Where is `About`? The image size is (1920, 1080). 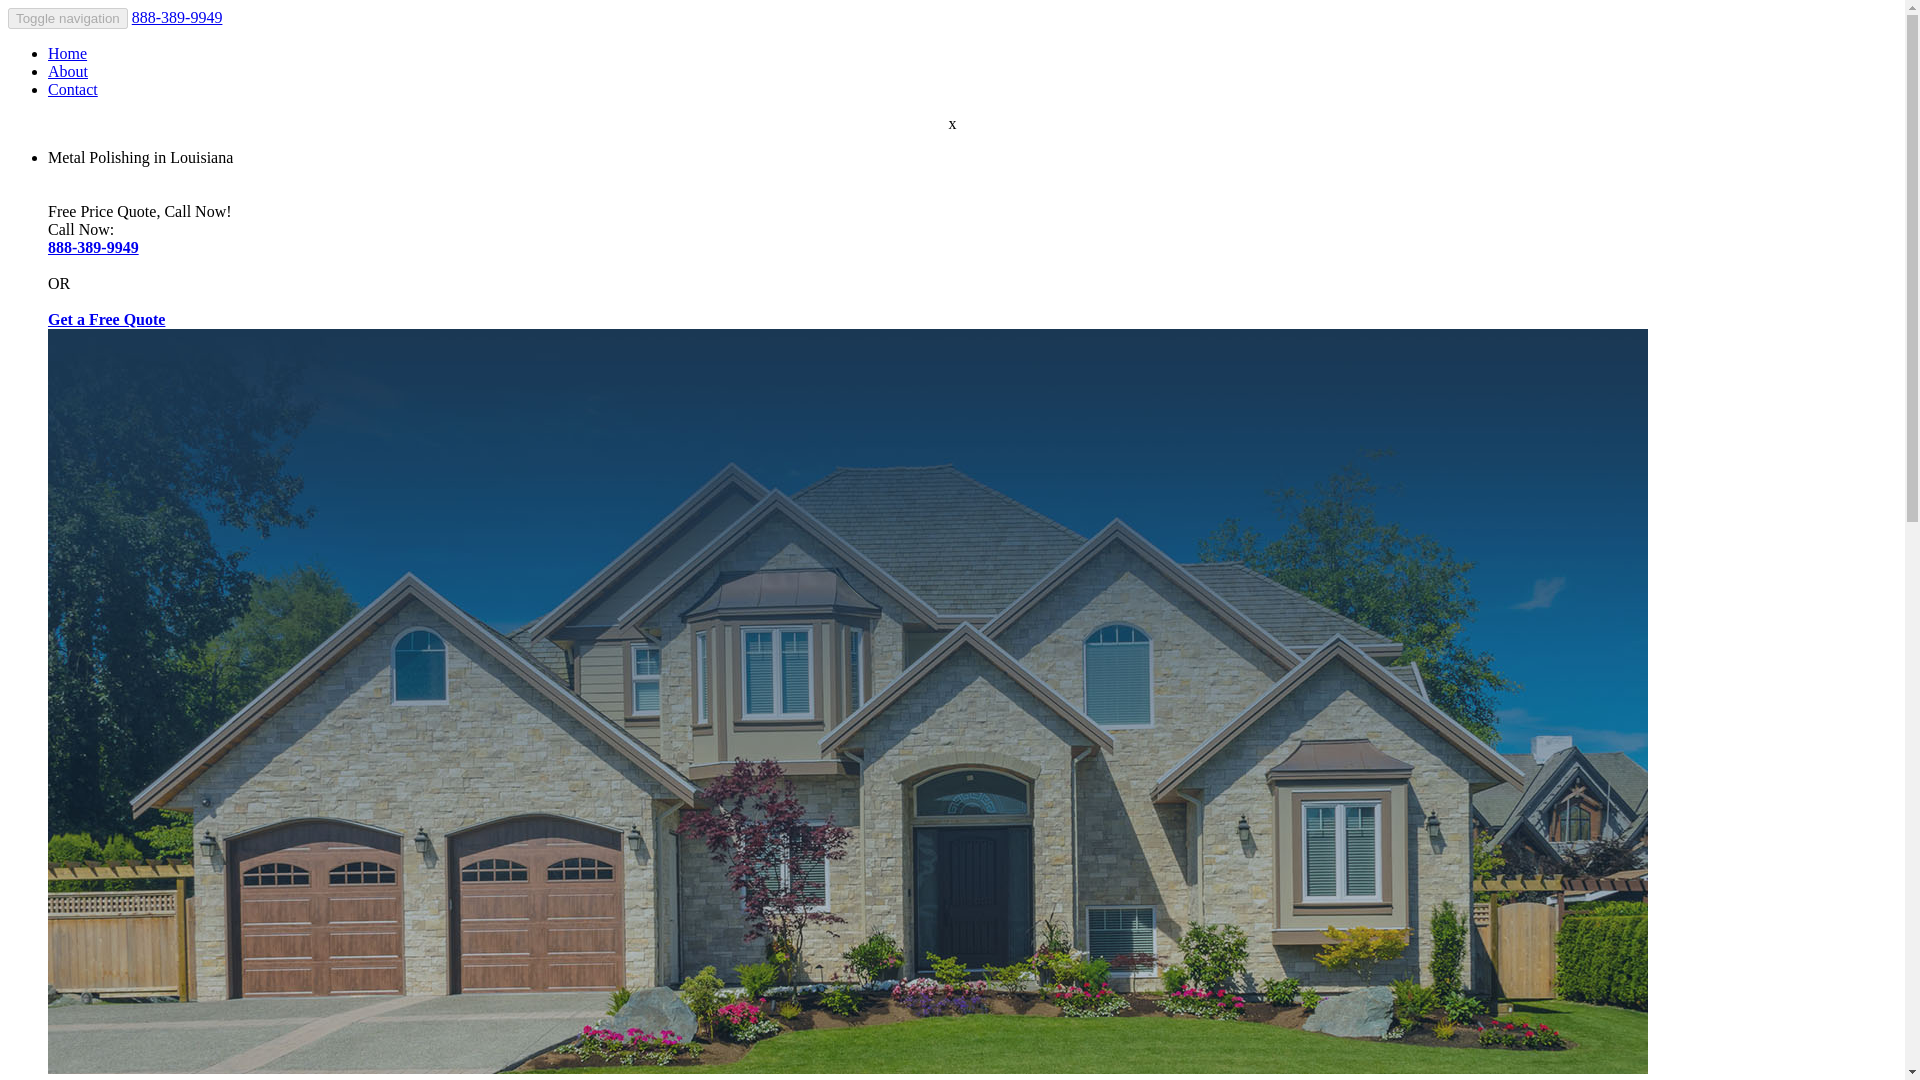
About is located at coordinates (68, 70).